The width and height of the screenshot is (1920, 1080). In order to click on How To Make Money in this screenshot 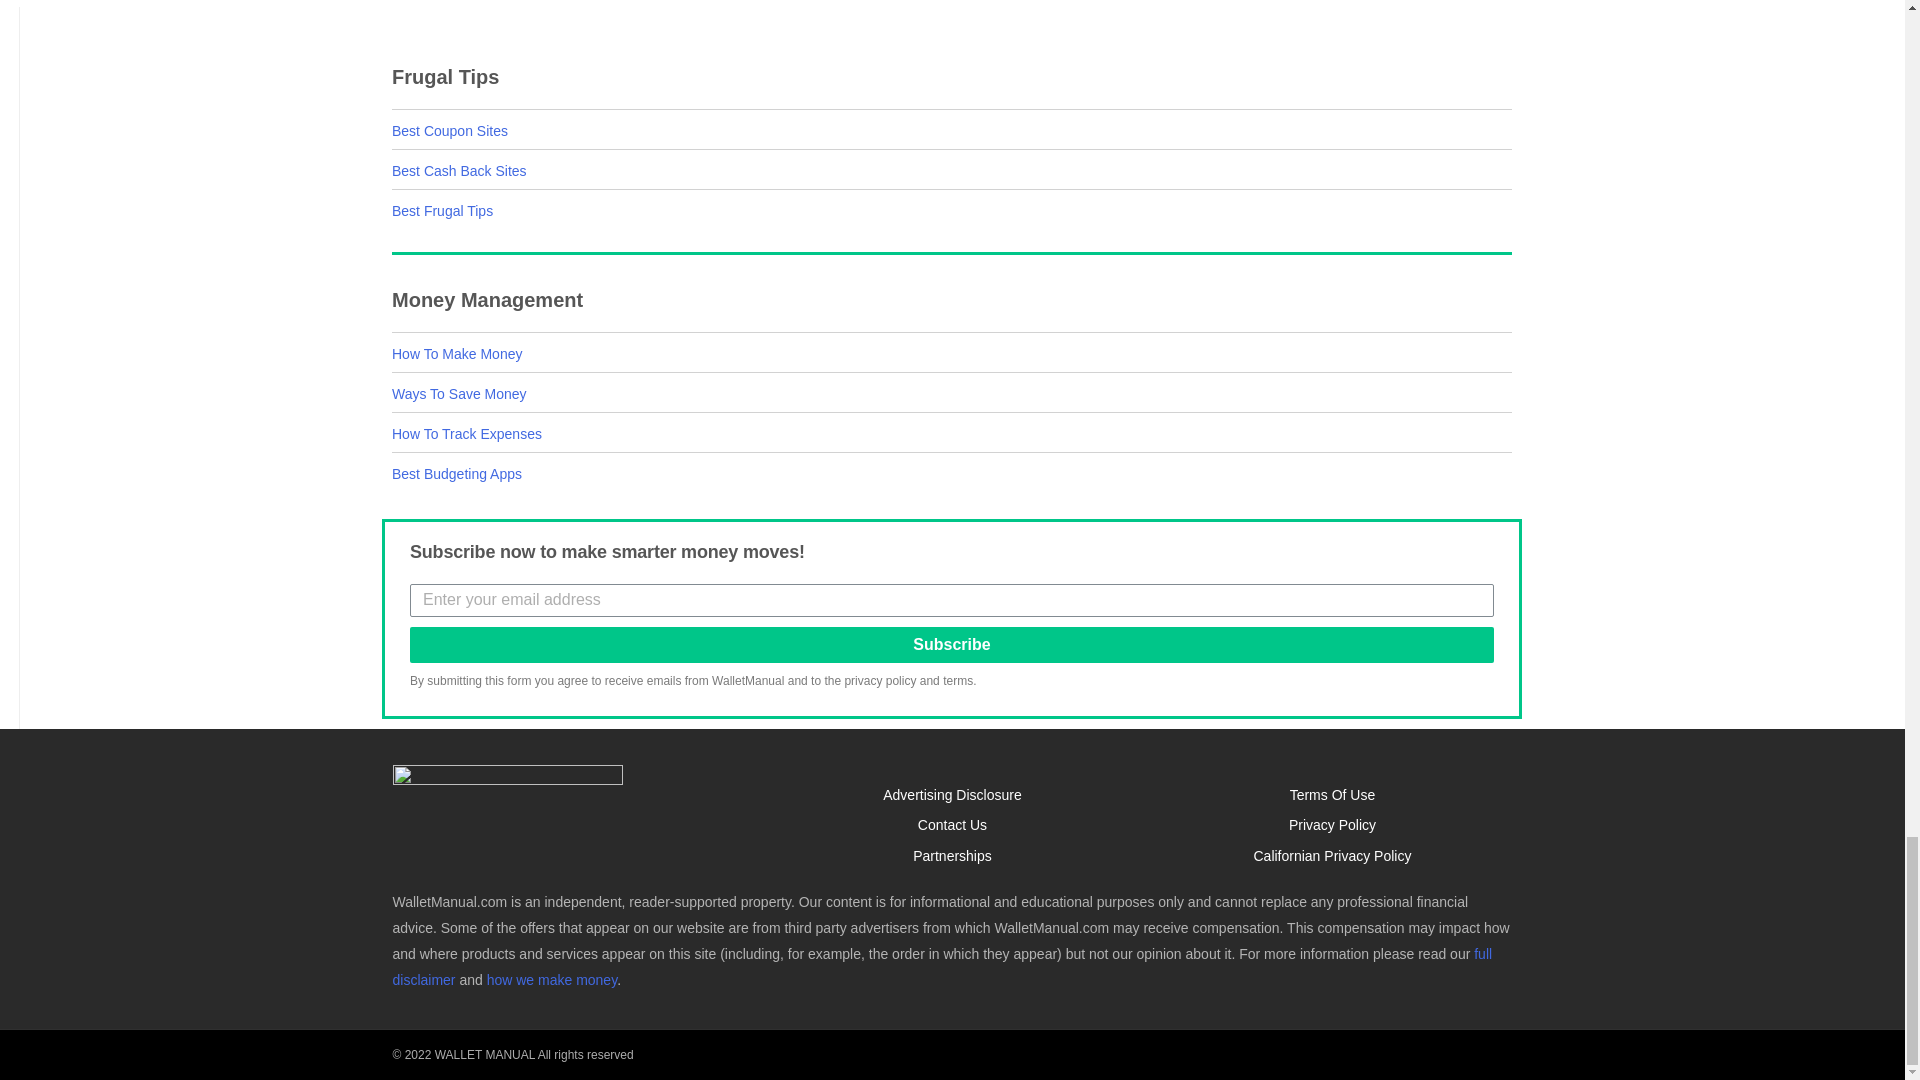, I will do `click(456, 353)`.